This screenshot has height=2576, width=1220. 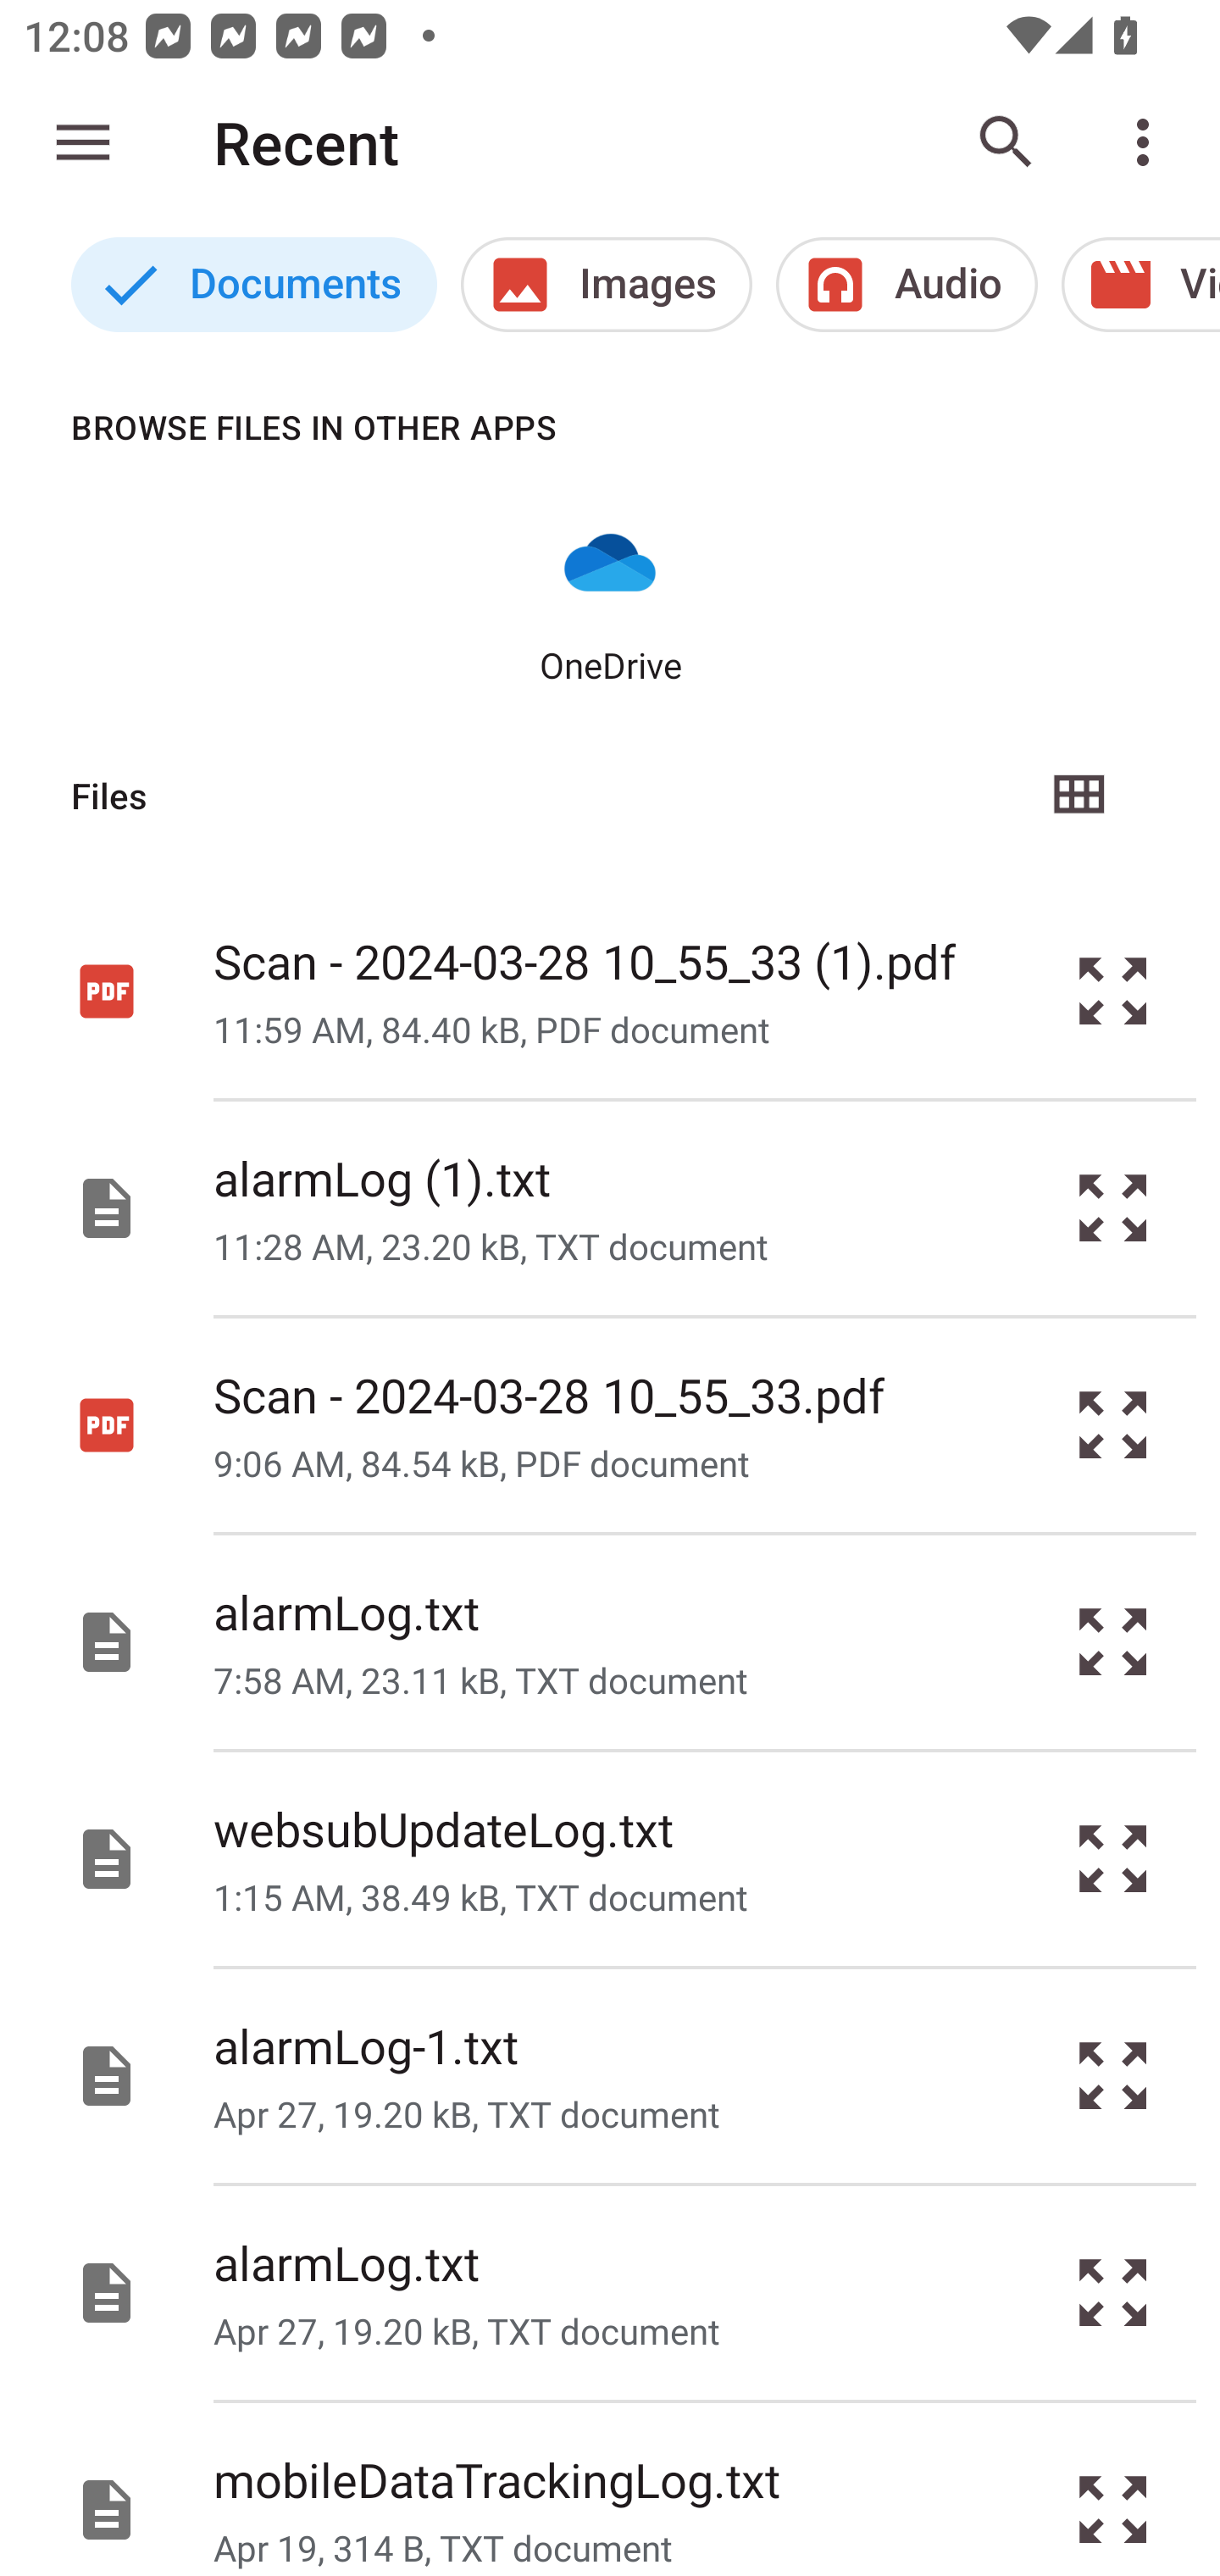 I want to click on OneDrive, so click(x=610, y=601).